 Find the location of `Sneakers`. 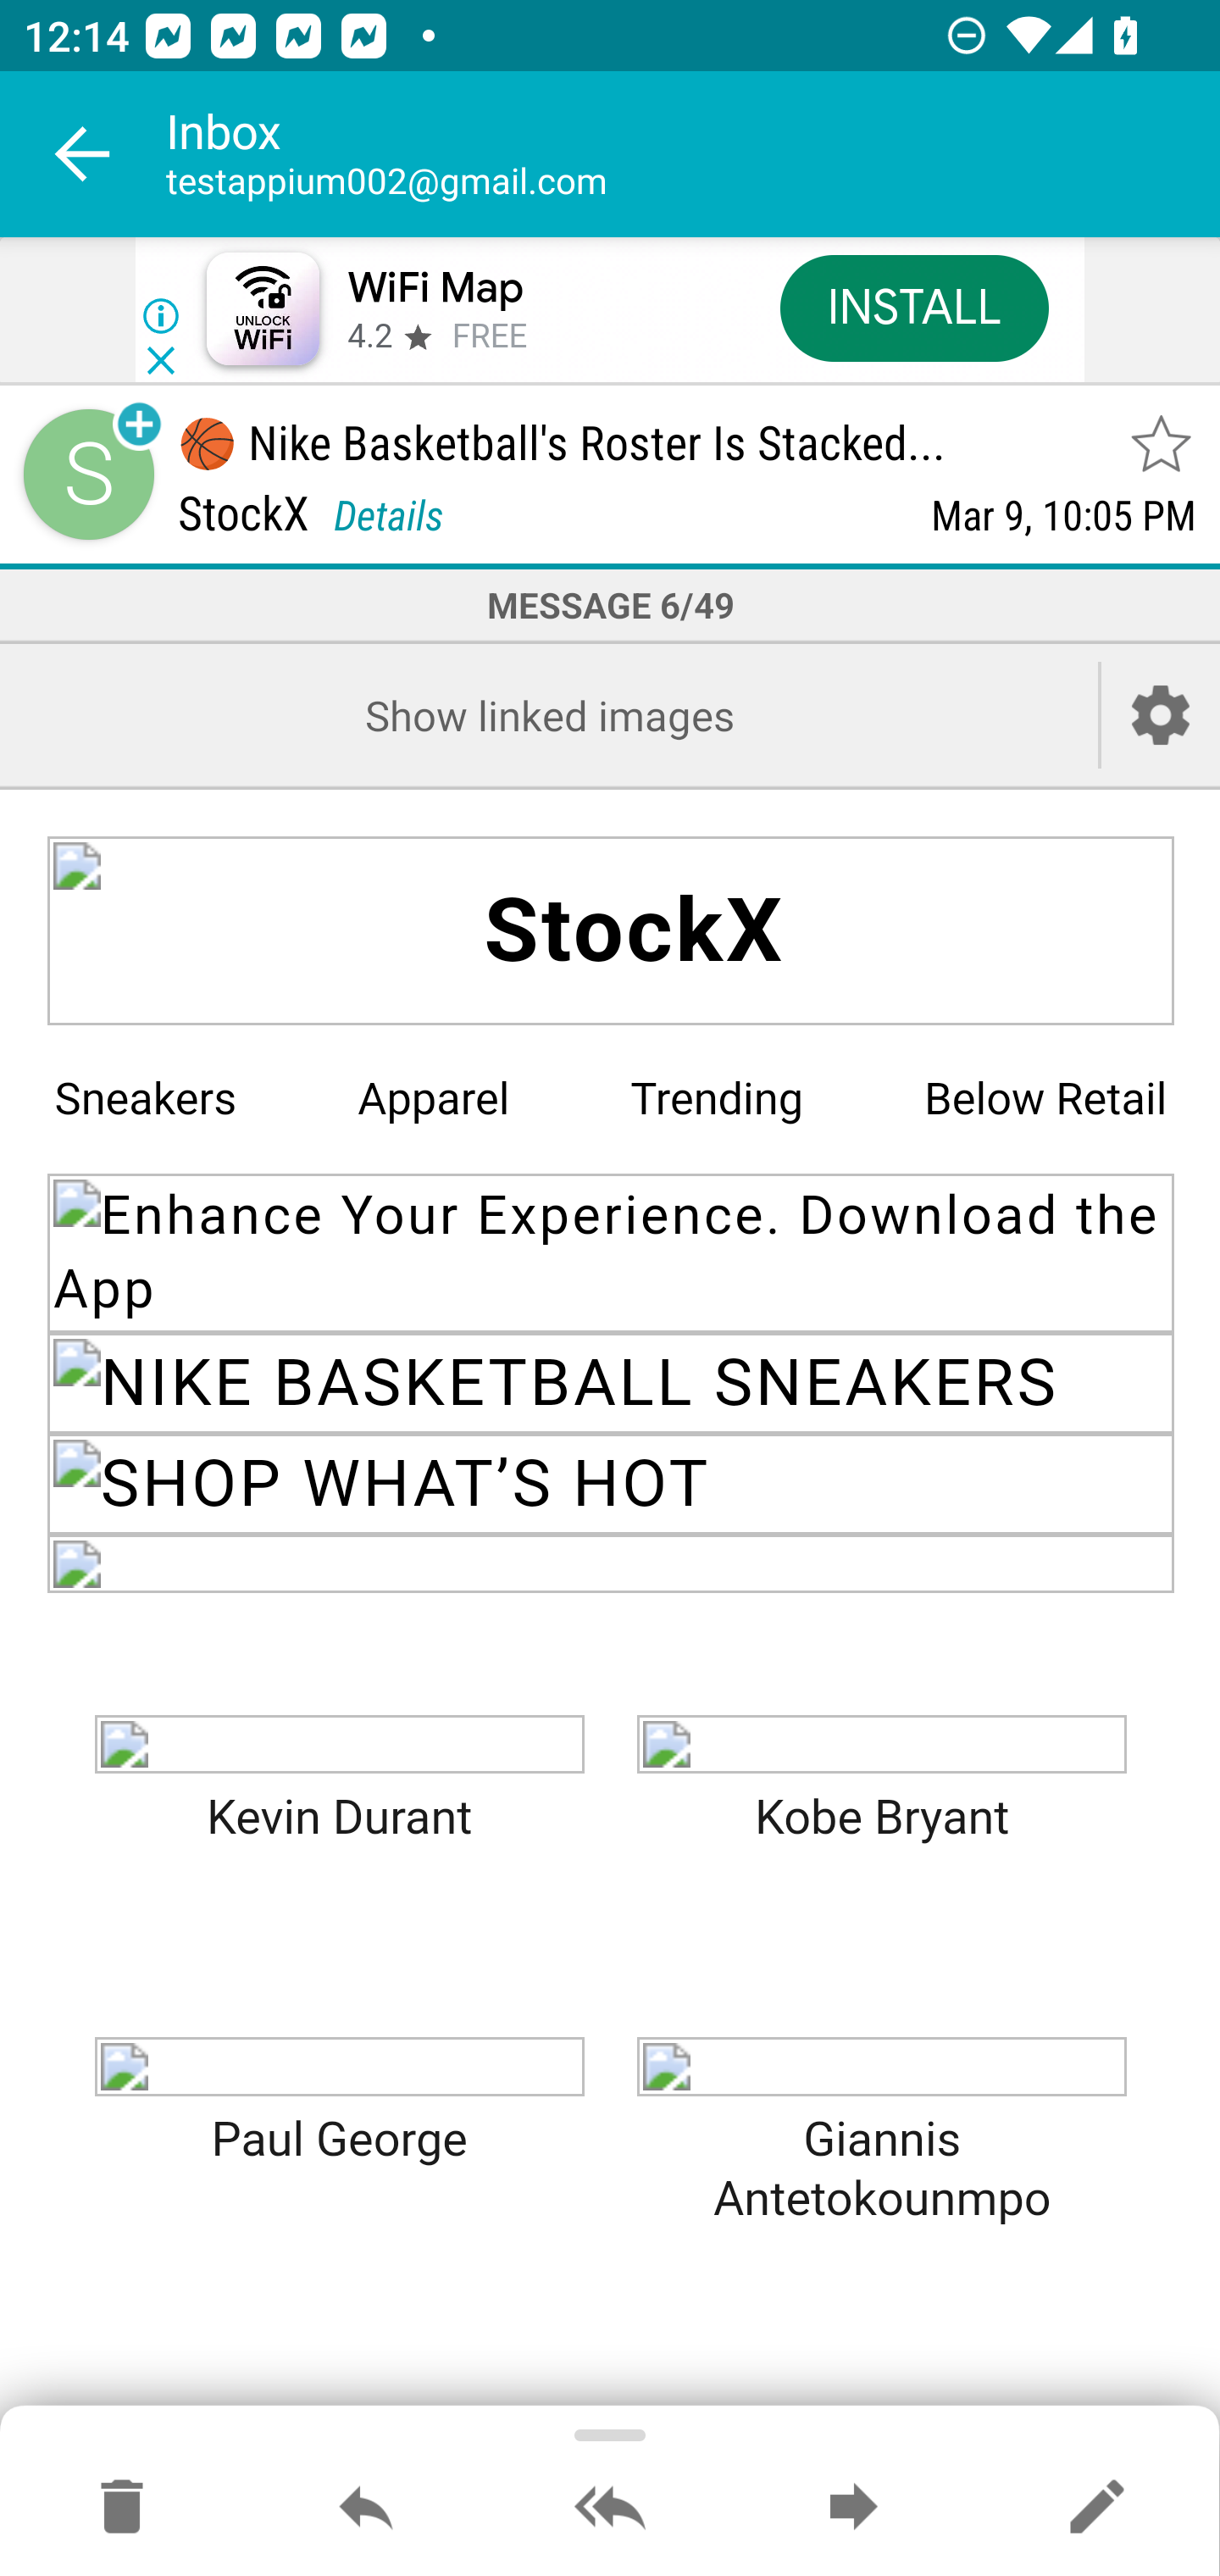

Sneakers is located at coordinates (145, 1098).